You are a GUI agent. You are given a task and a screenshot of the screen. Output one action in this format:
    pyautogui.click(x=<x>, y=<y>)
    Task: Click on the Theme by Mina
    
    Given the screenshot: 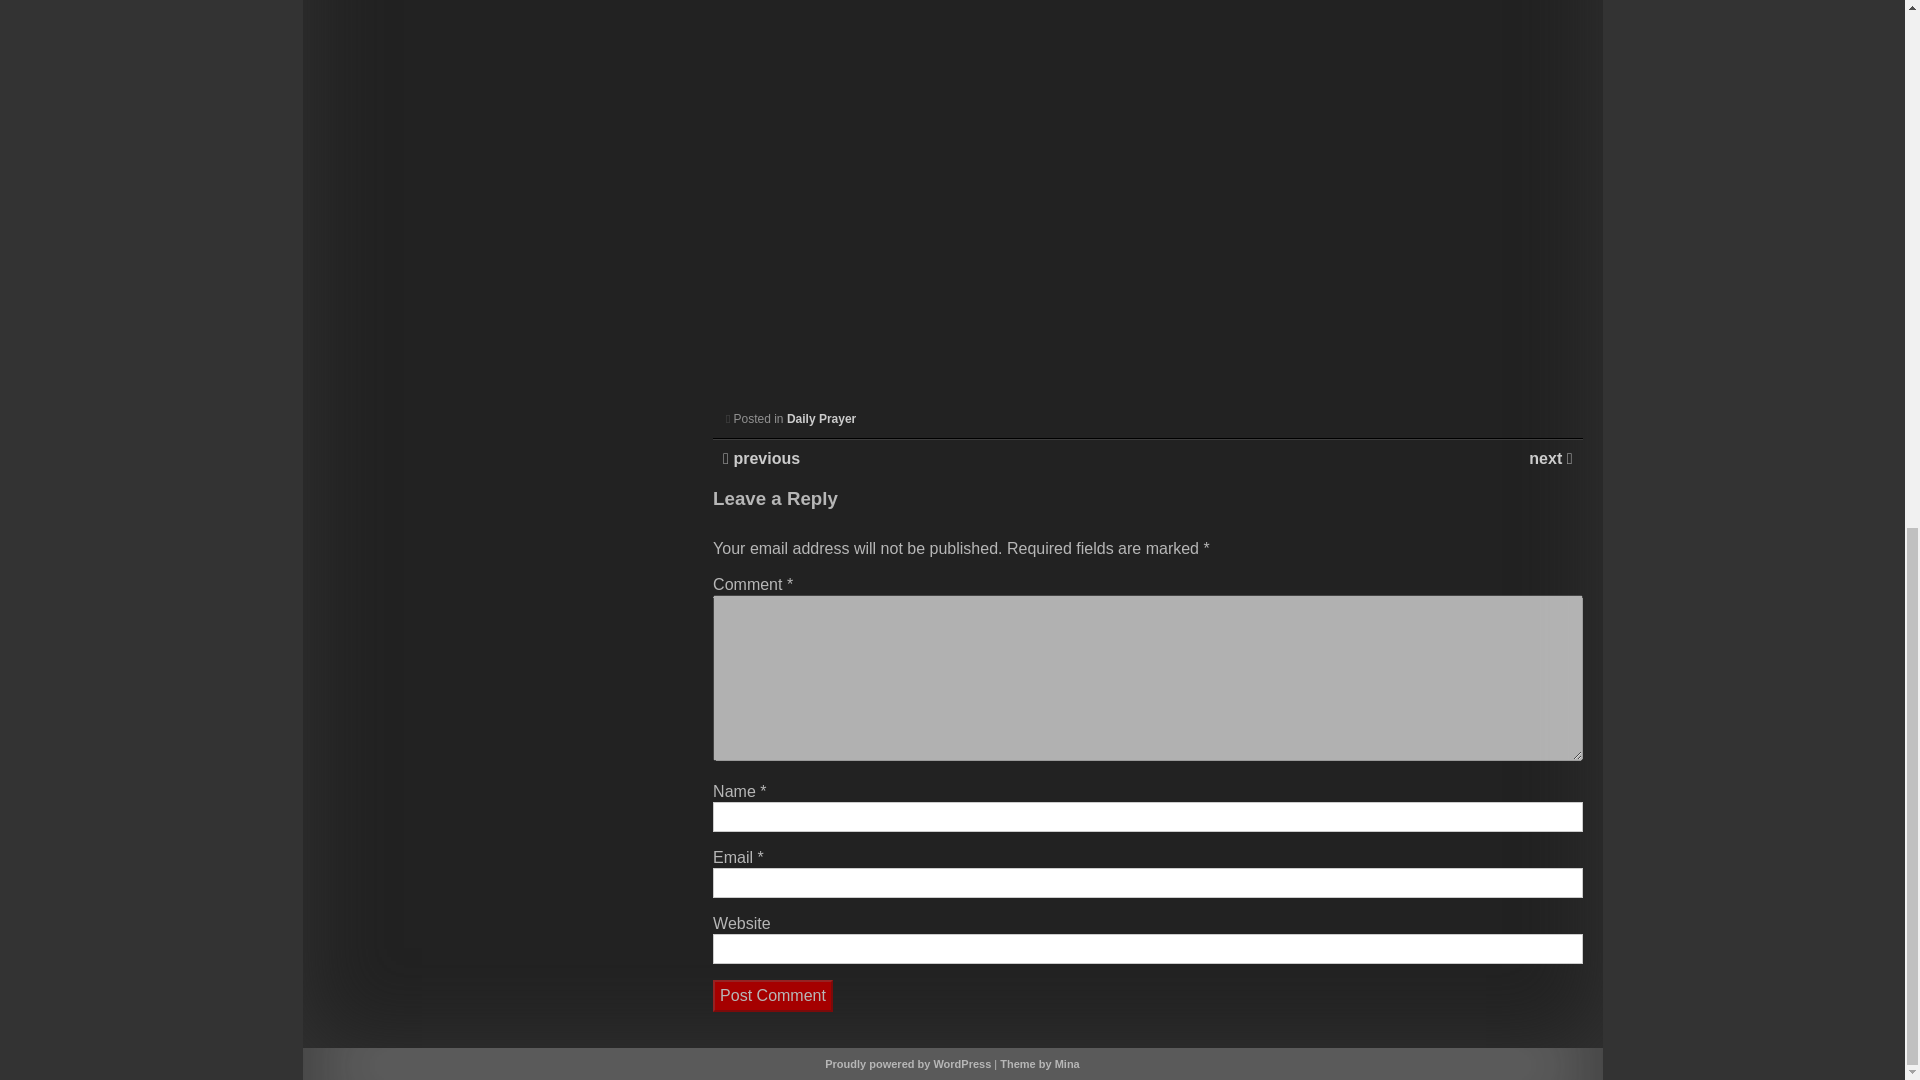 What is the action you would take?
    pyautogui.click(x=1040, y=1064)
    